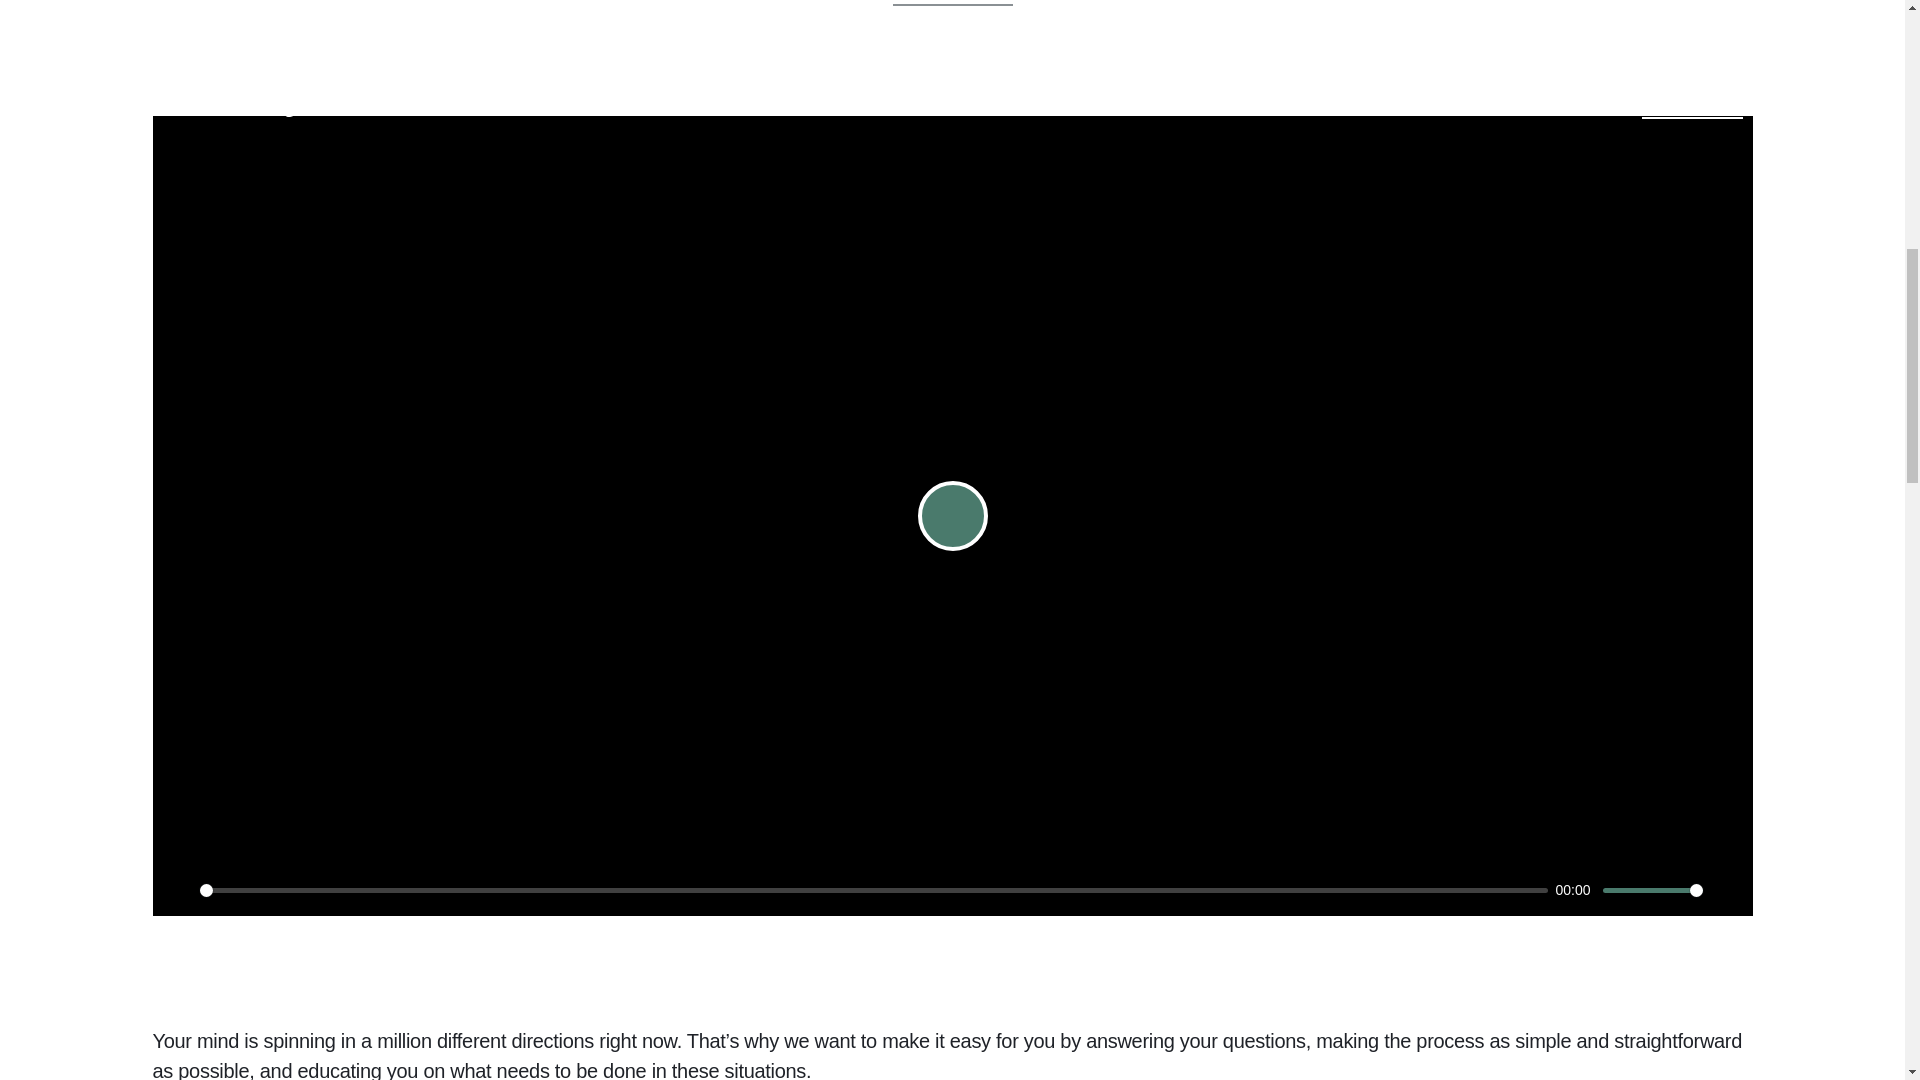 Image resolution: width=1920 pixels, height=1080 pixels. I want to click on 0, so click(873, 890).